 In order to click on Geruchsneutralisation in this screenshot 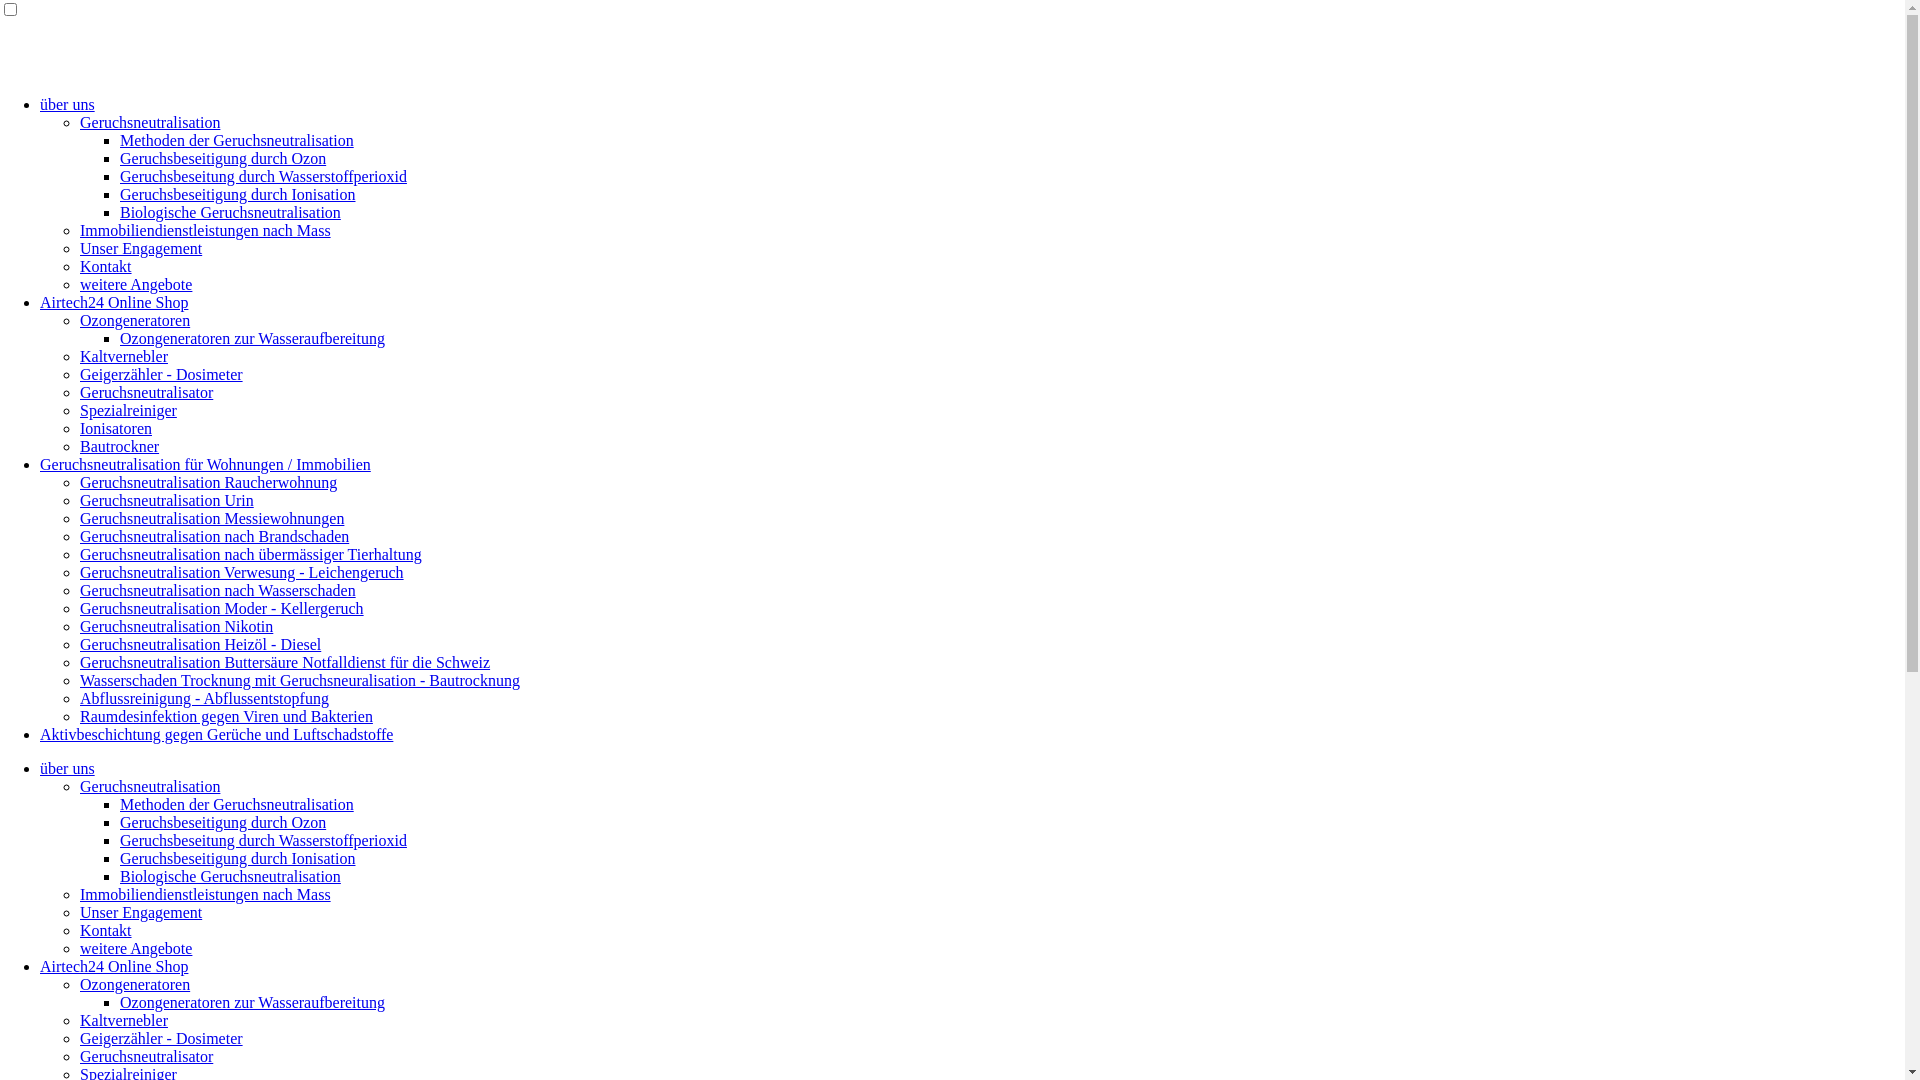, I will do `click(150, 786)`.